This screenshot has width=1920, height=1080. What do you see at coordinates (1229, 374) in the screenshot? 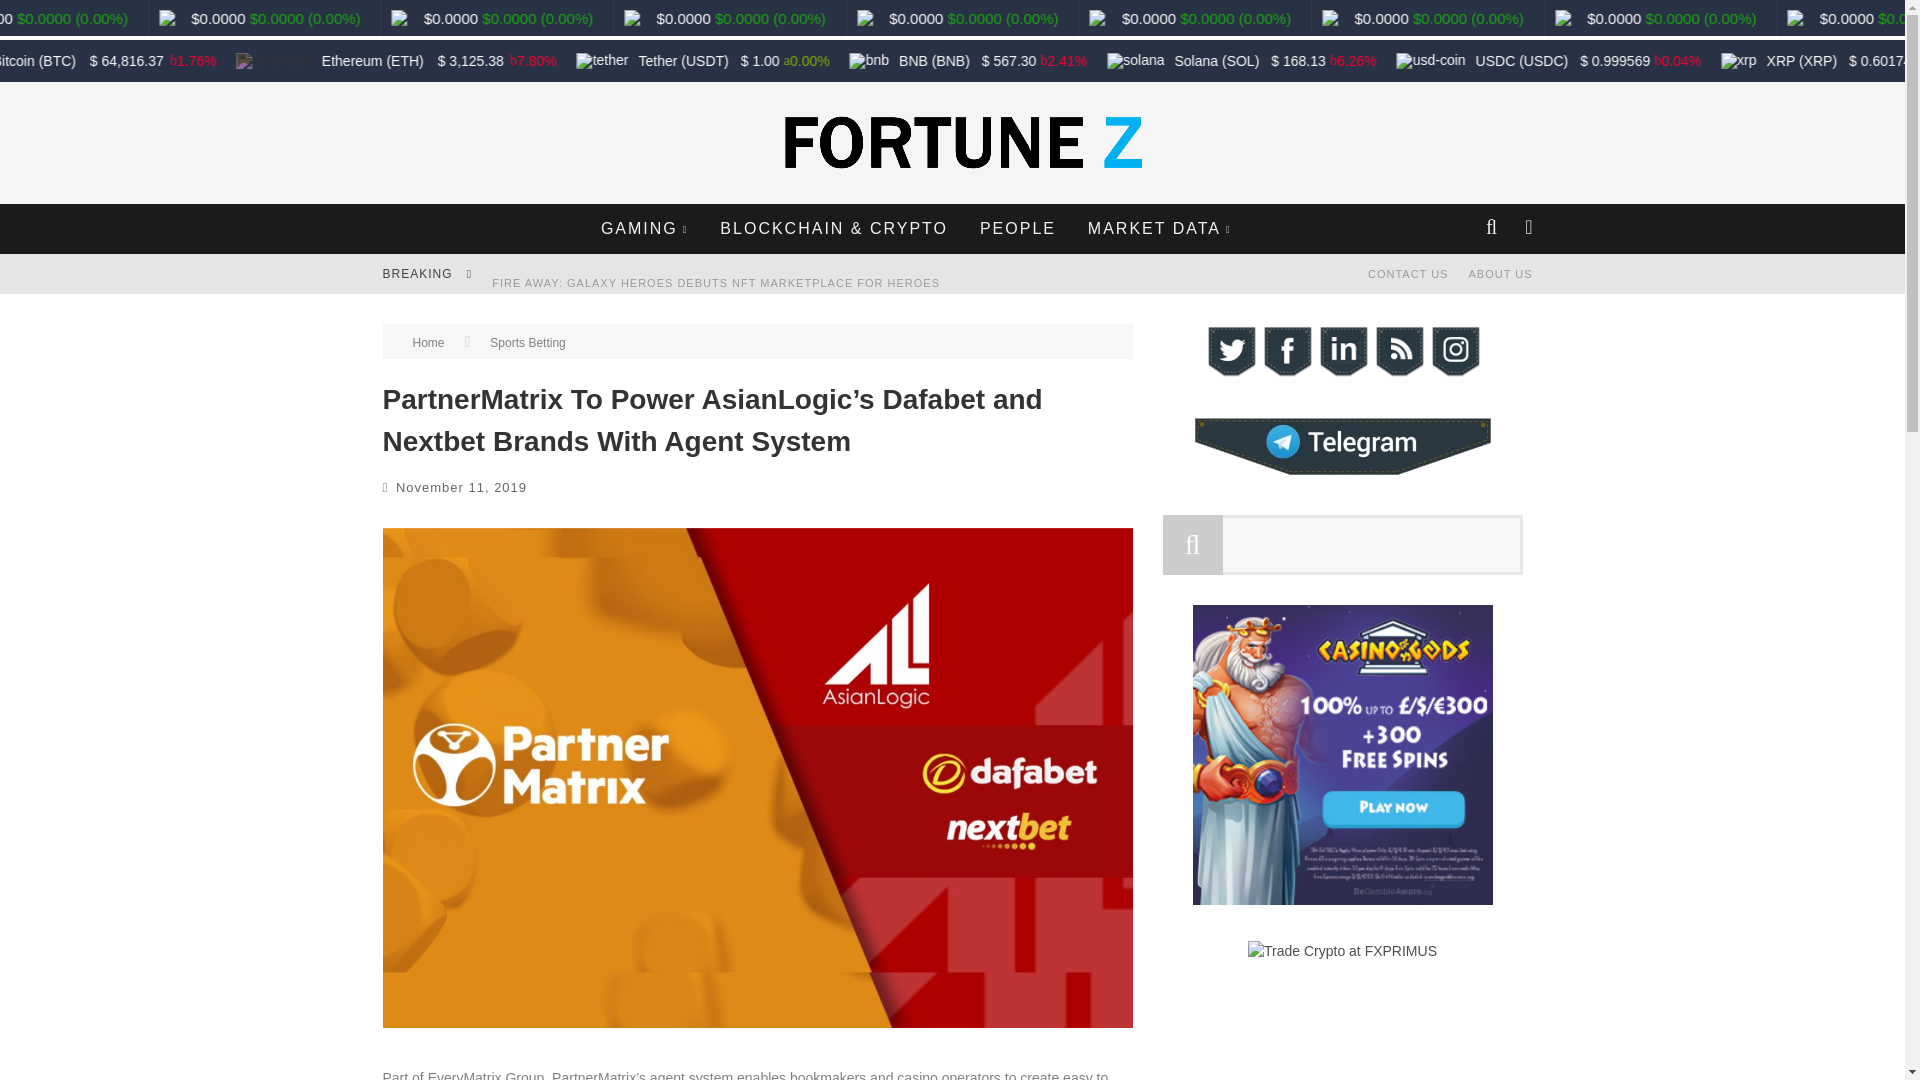
I see `Visit Us On Twitter` at bounding box center [1229, 374].